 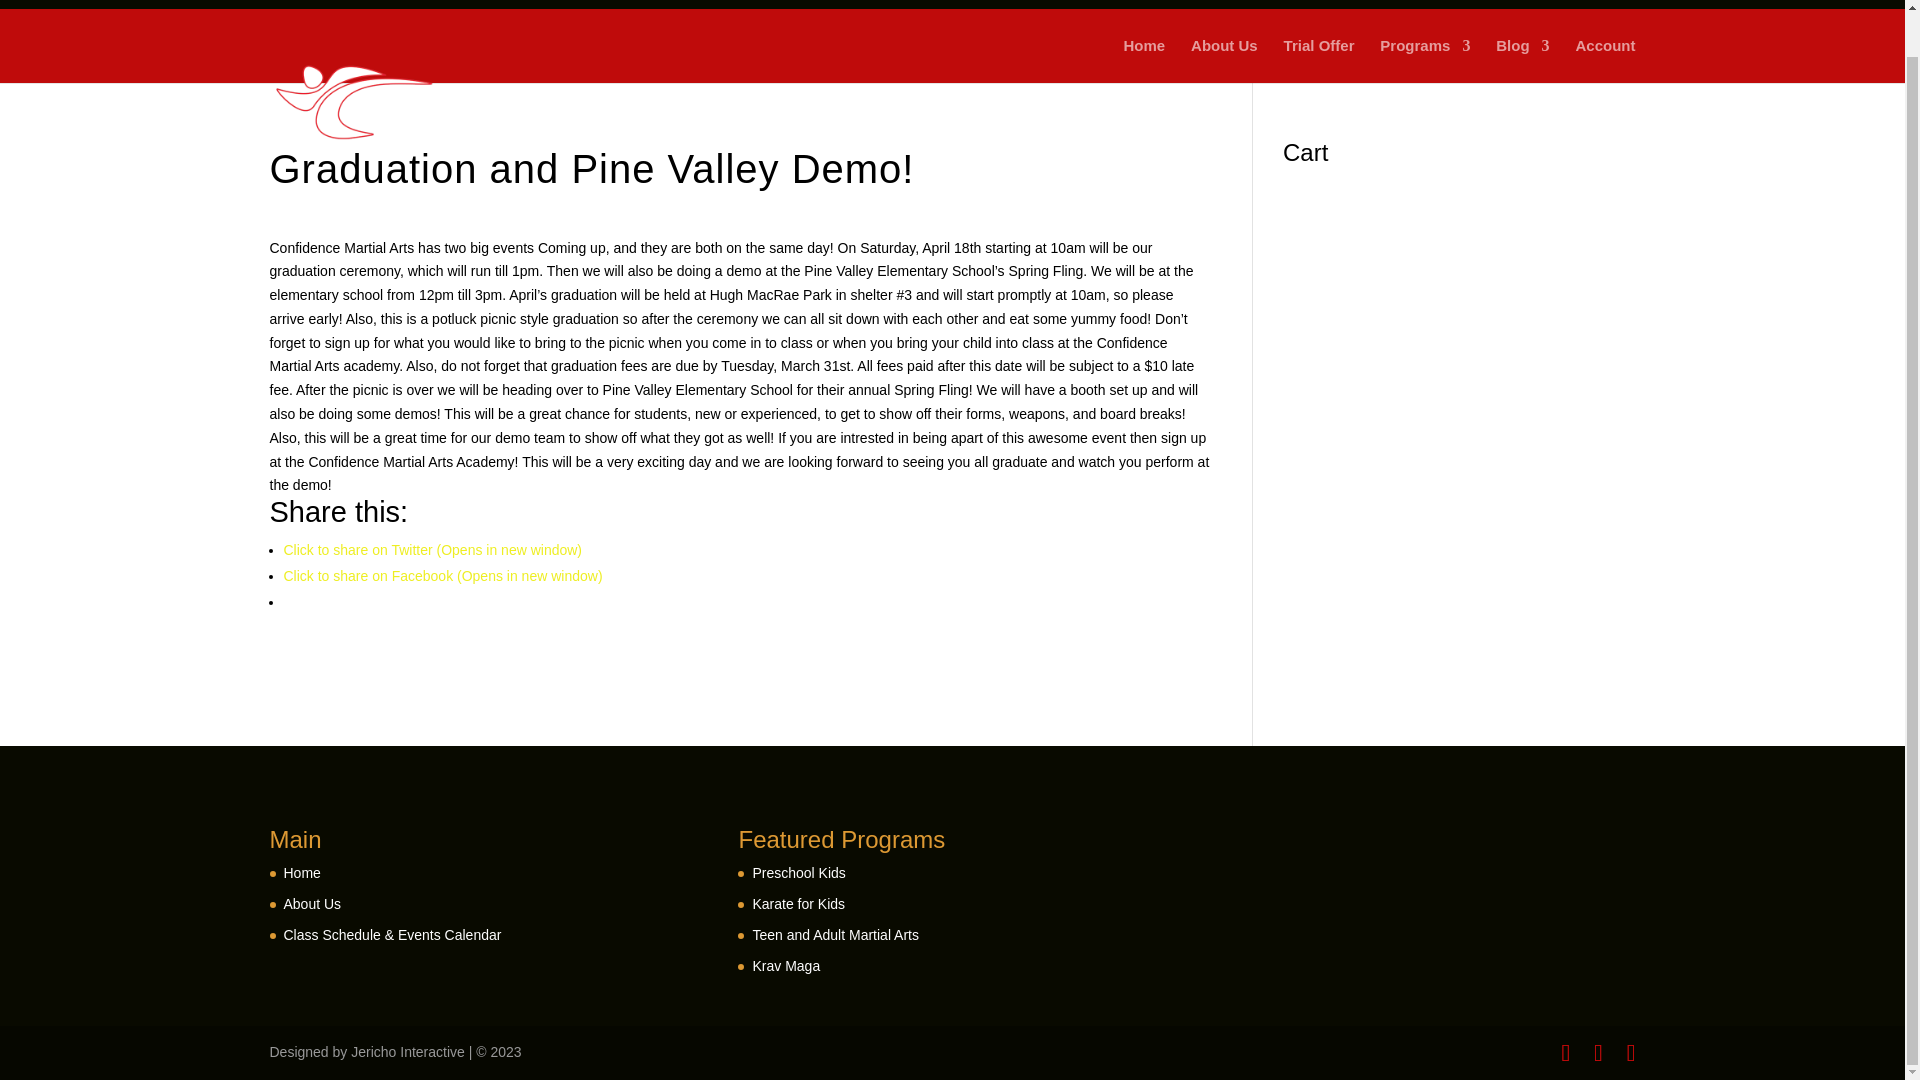 What do you see at coordinates (798, 873) in the screenshot?
I see `Preschool Kids` at bounding box center [798, 873].